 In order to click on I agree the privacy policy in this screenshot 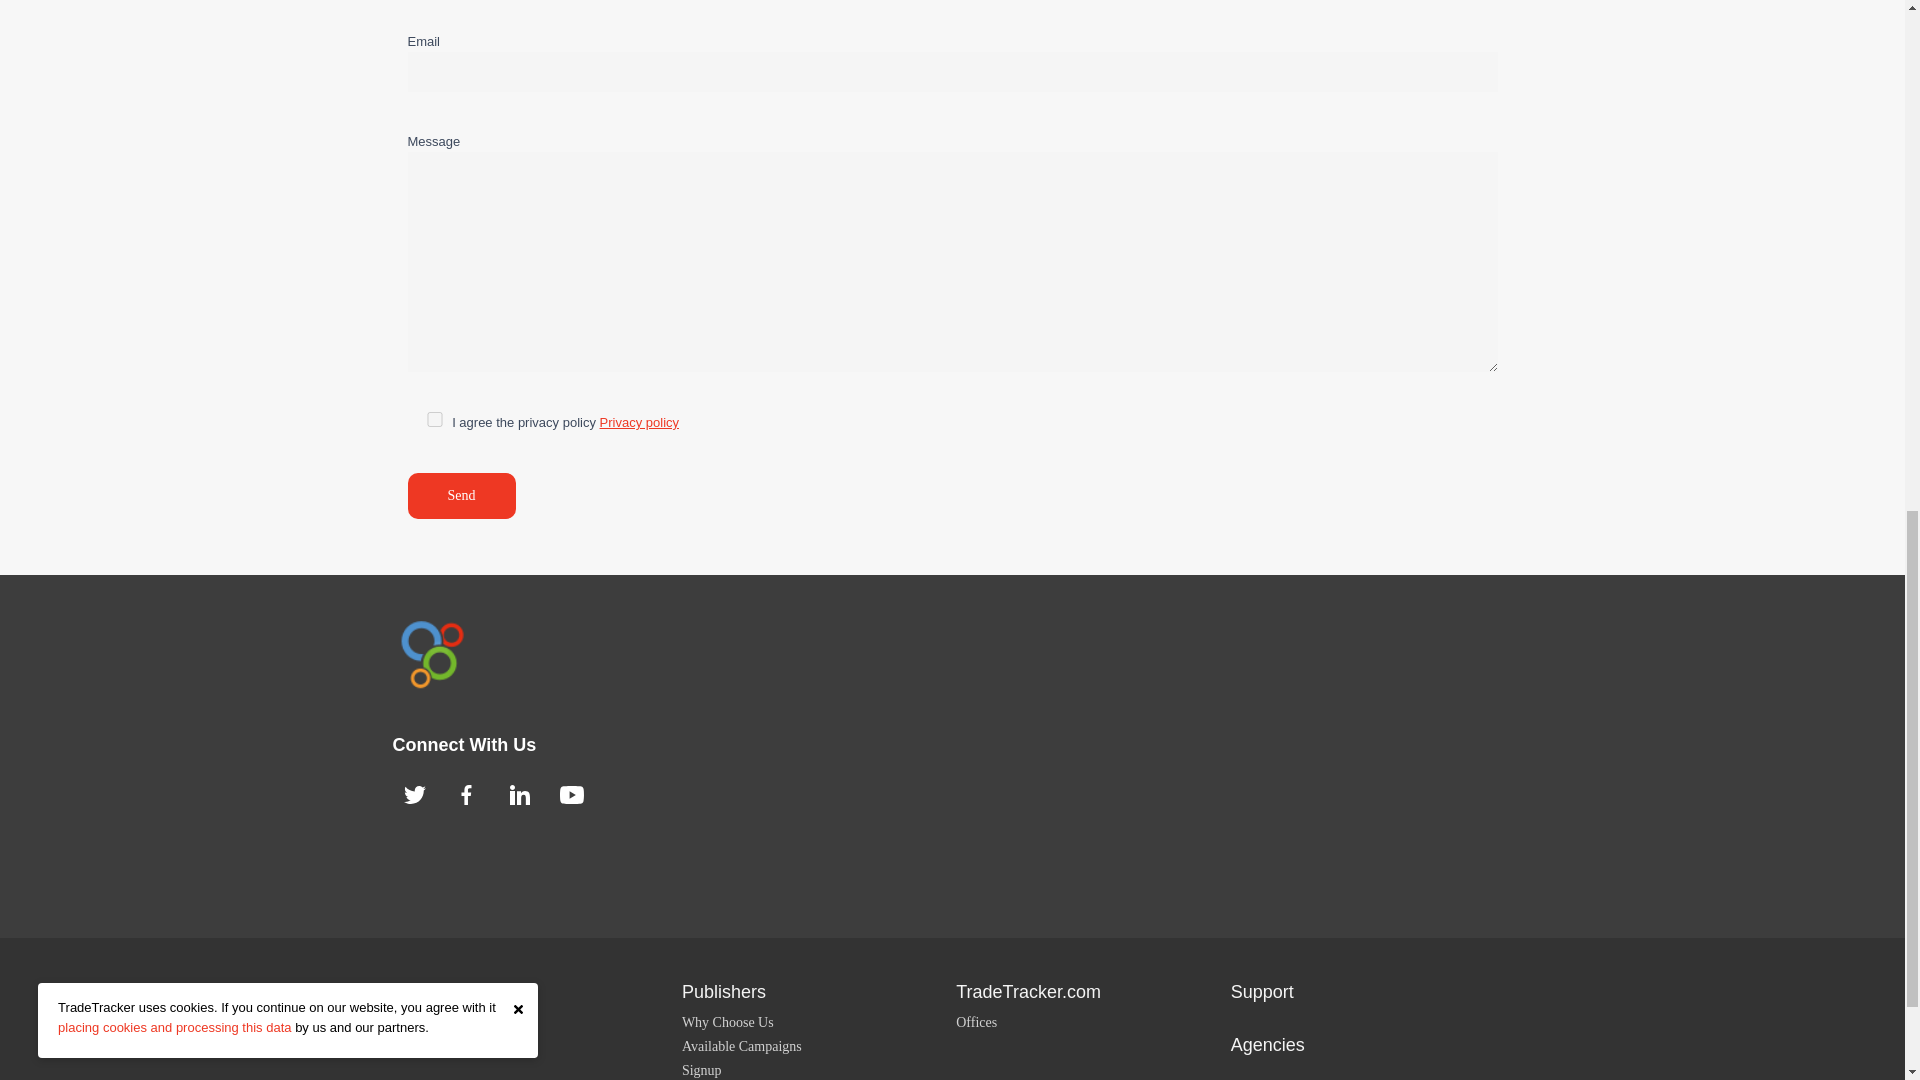, I will do `click(434, 418)`.